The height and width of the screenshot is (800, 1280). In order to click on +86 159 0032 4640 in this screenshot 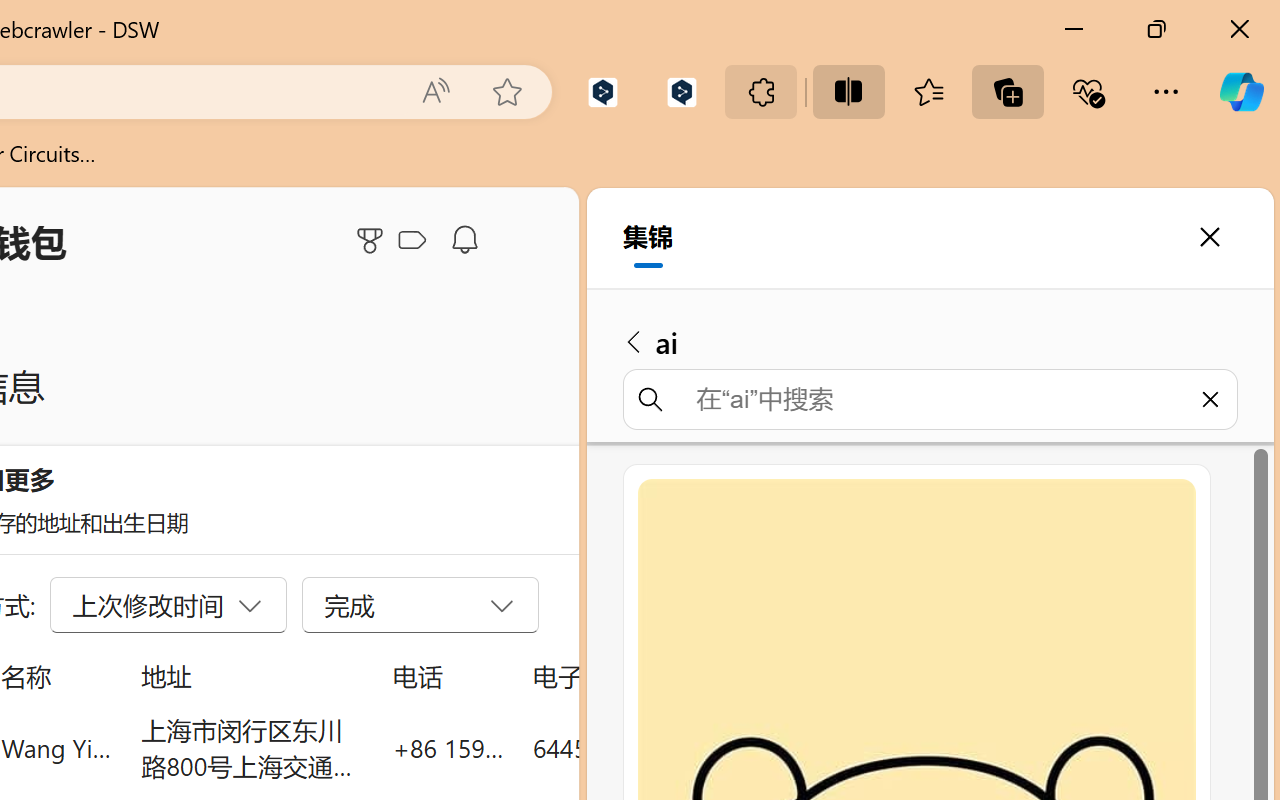, I will do `click(448, 748)`.